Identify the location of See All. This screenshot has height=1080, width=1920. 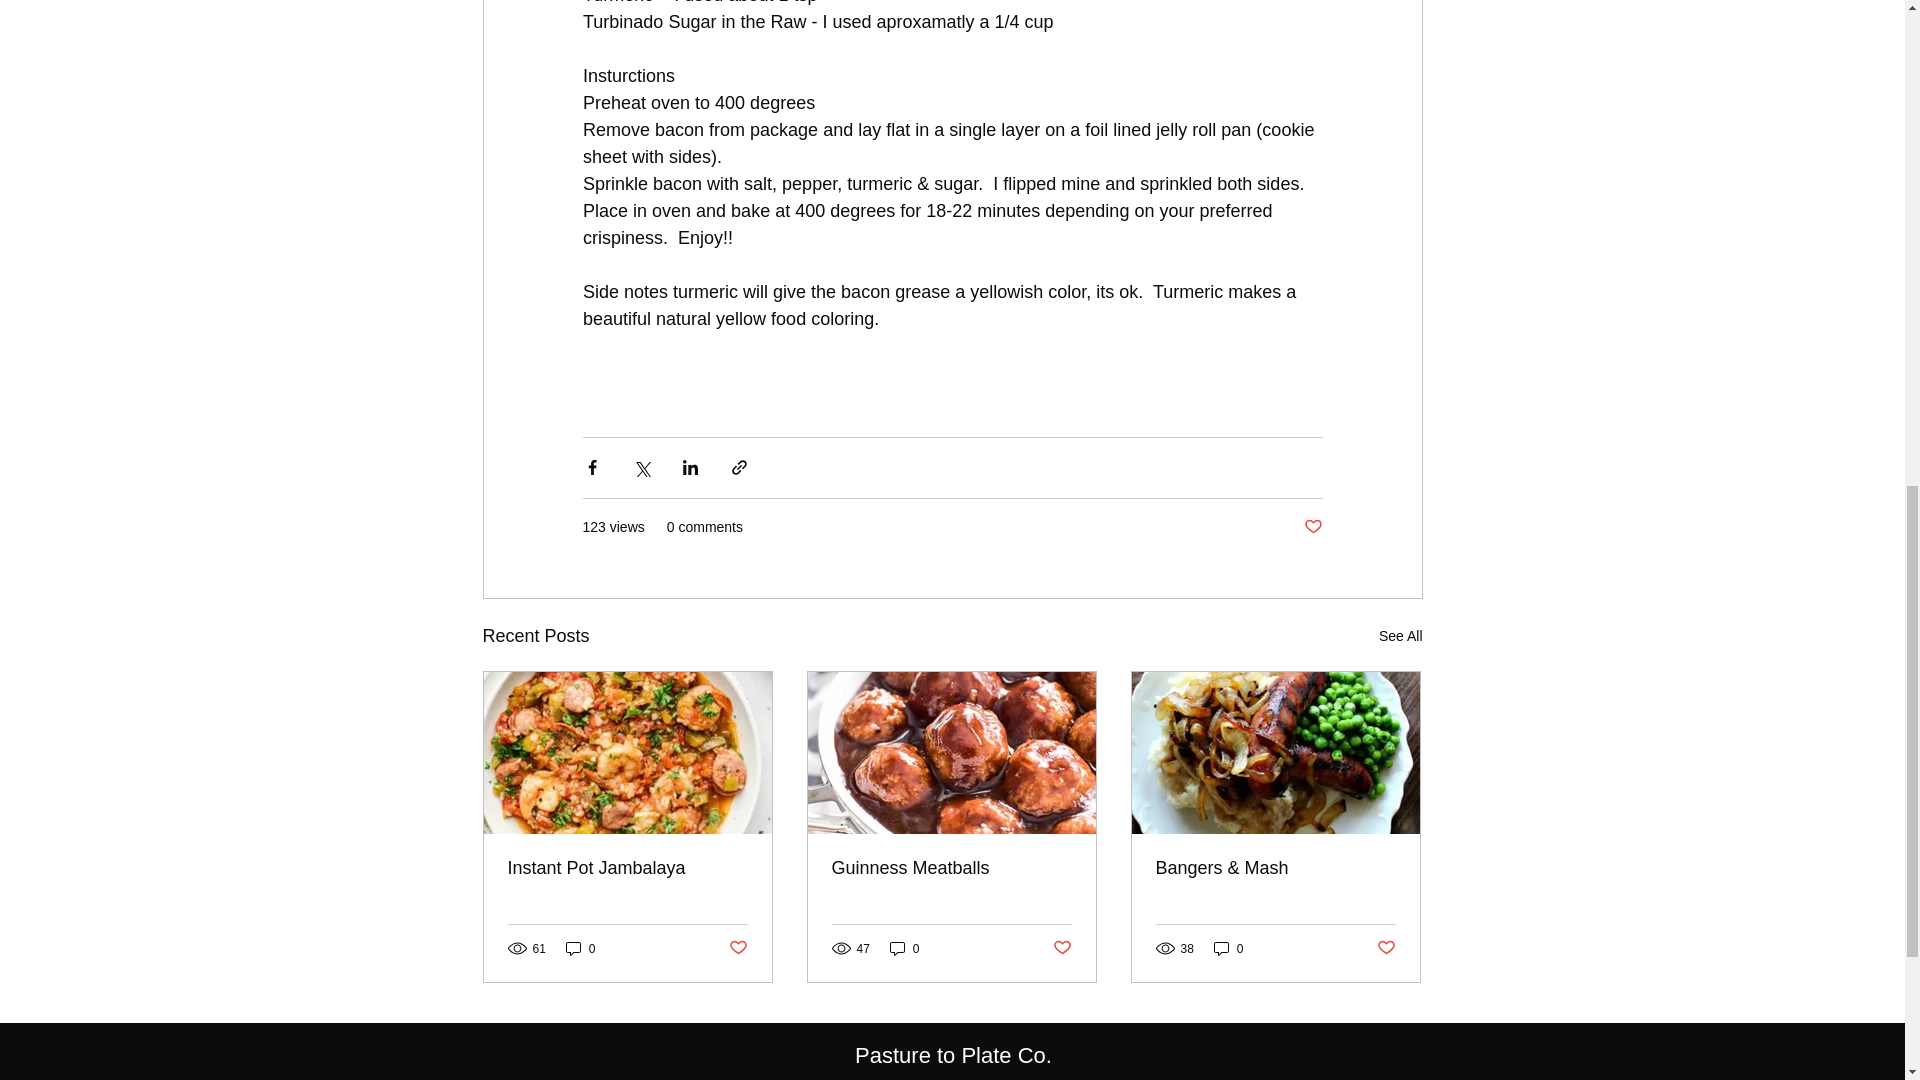
(1400, 636).